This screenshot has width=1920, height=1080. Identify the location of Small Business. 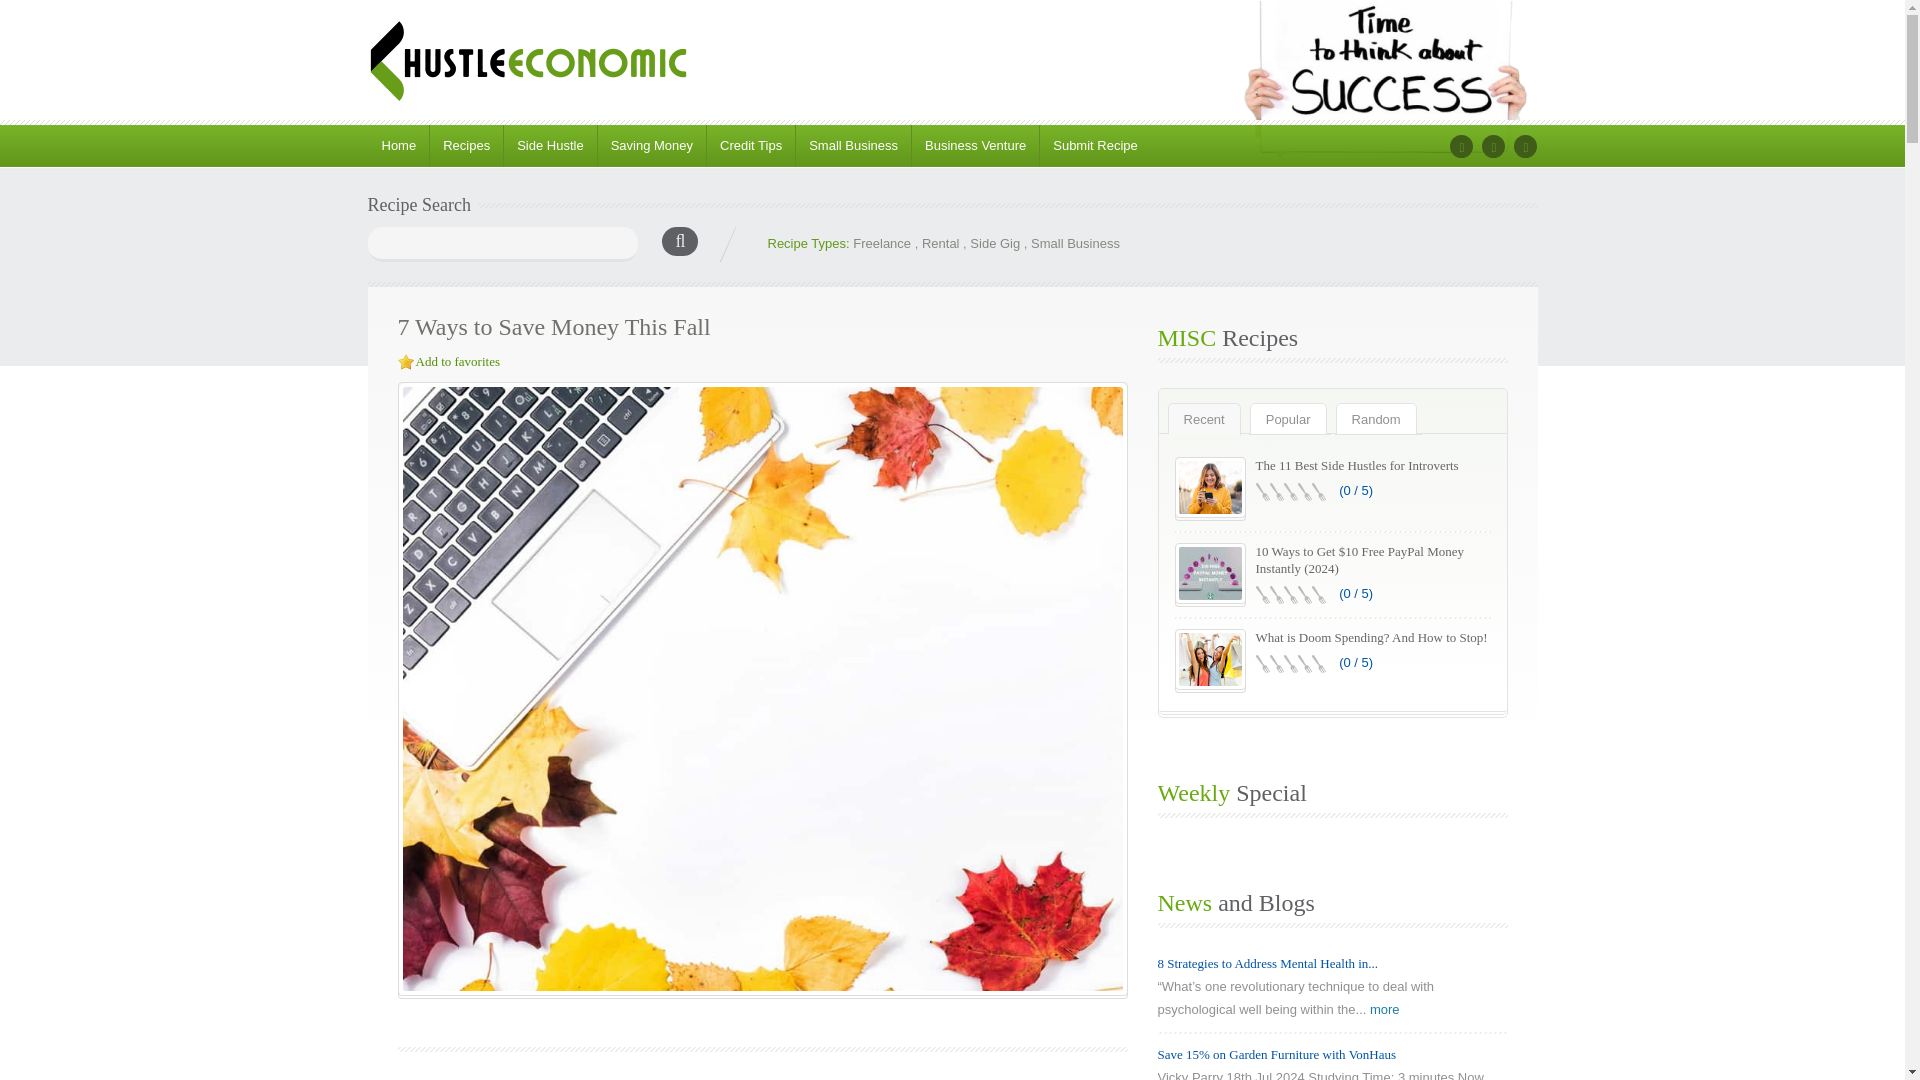
(852, 146).